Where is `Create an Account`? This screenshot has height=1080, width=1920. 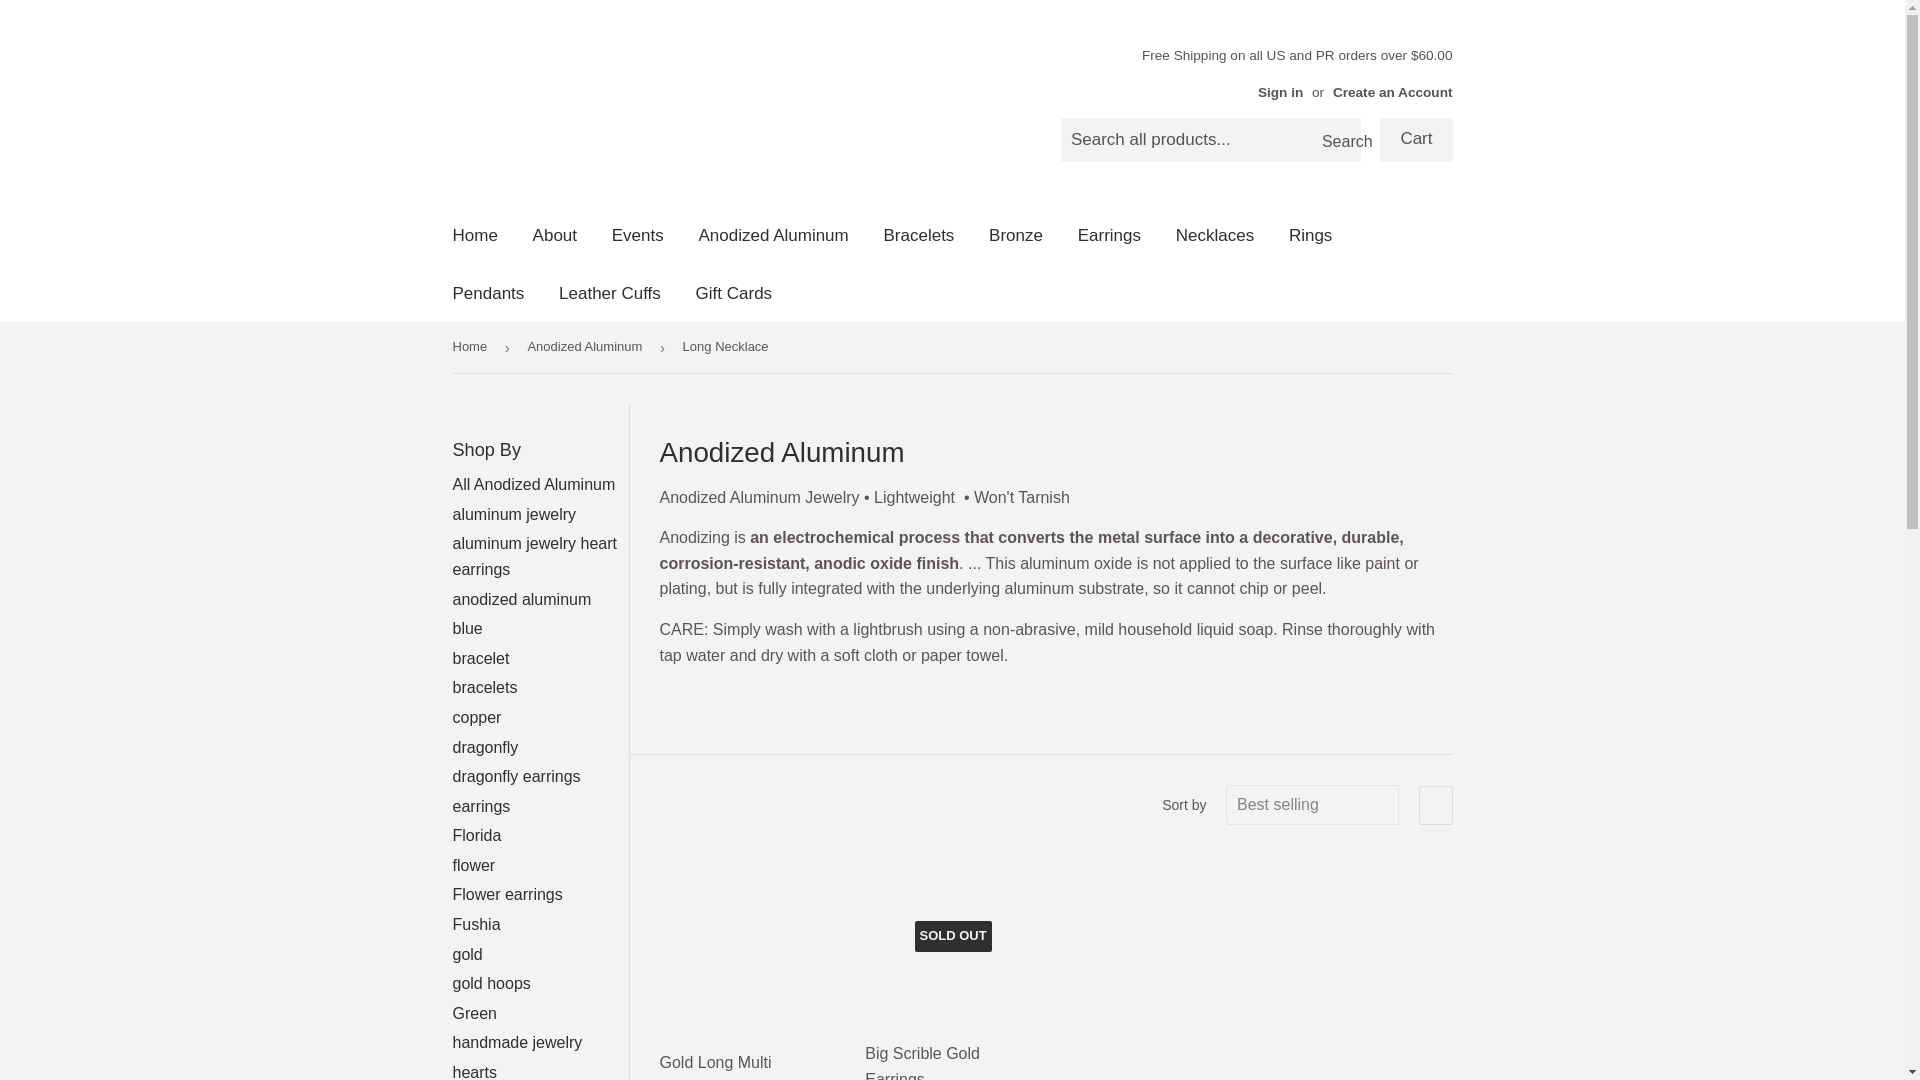 Create an Account is located at coordinates (1392, 92).